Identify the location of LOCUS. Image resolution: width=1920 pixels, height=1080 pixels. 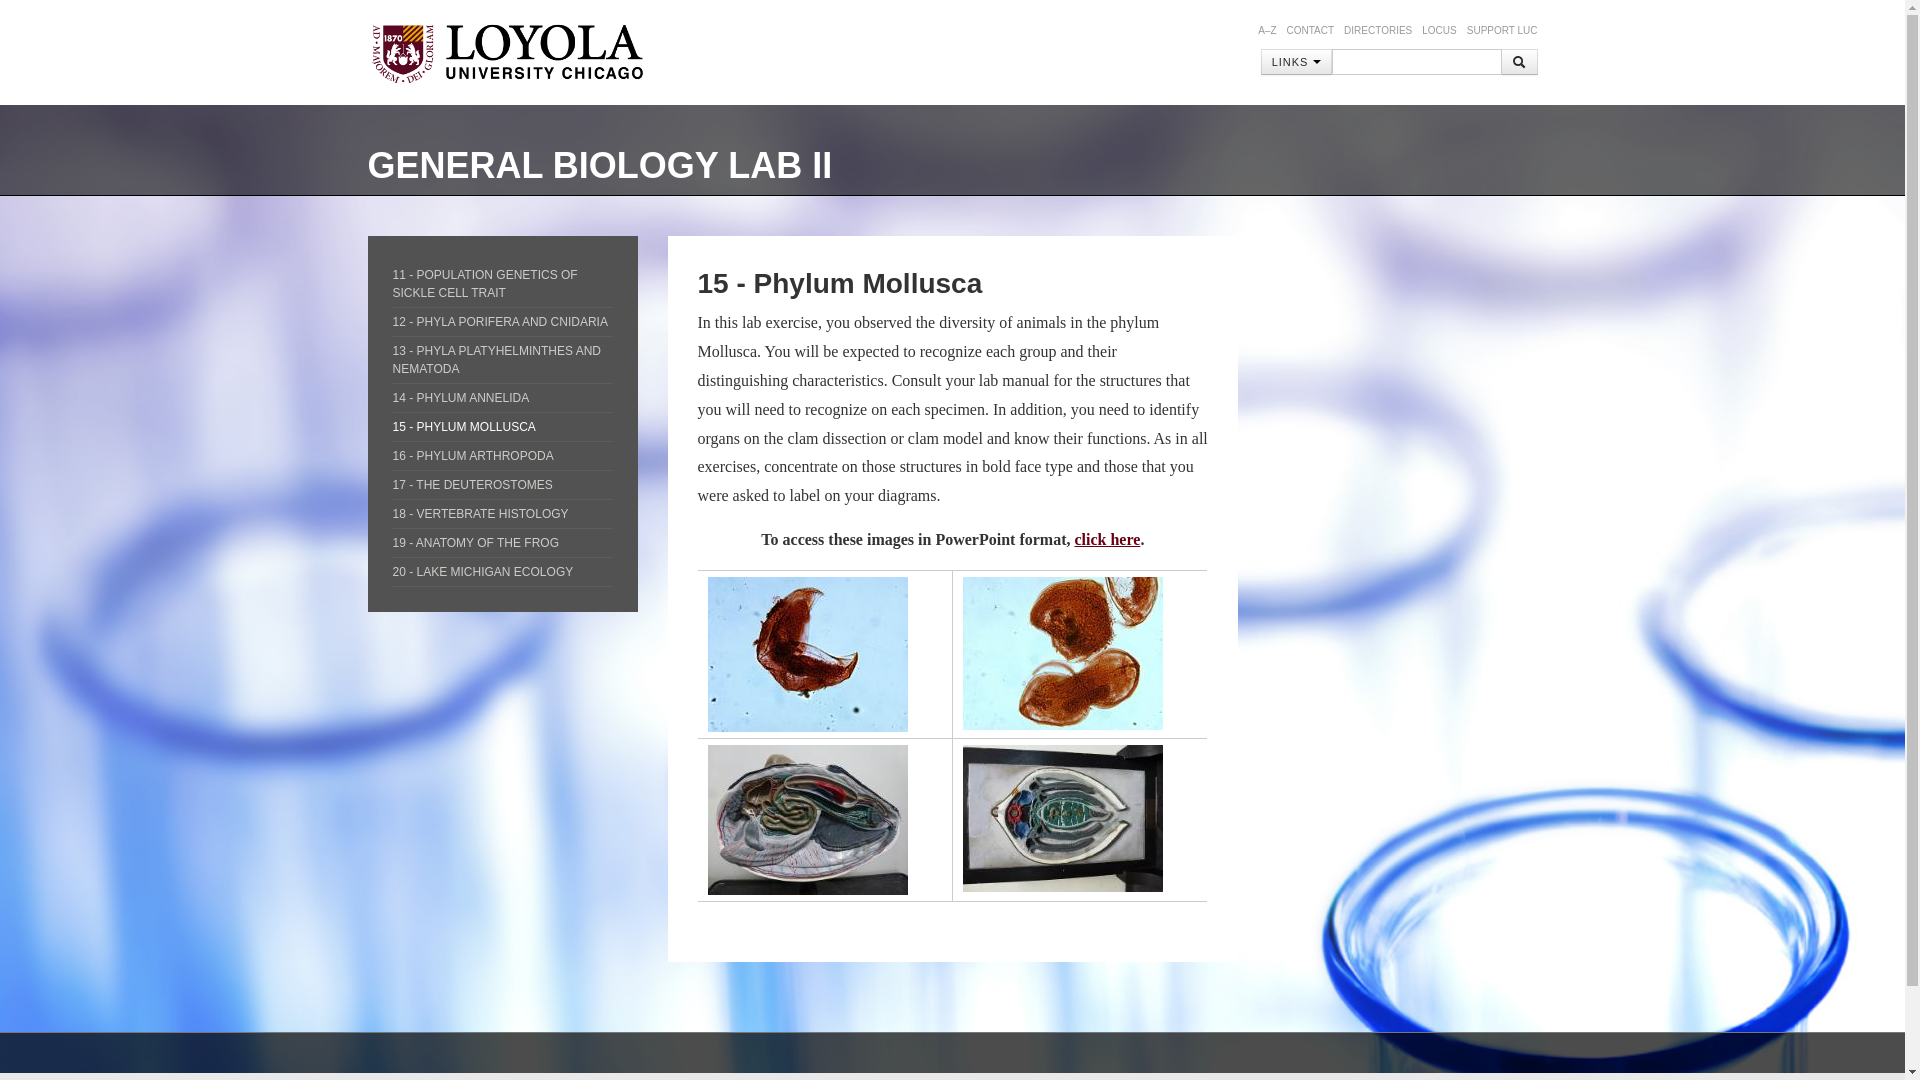
(1438, 30).